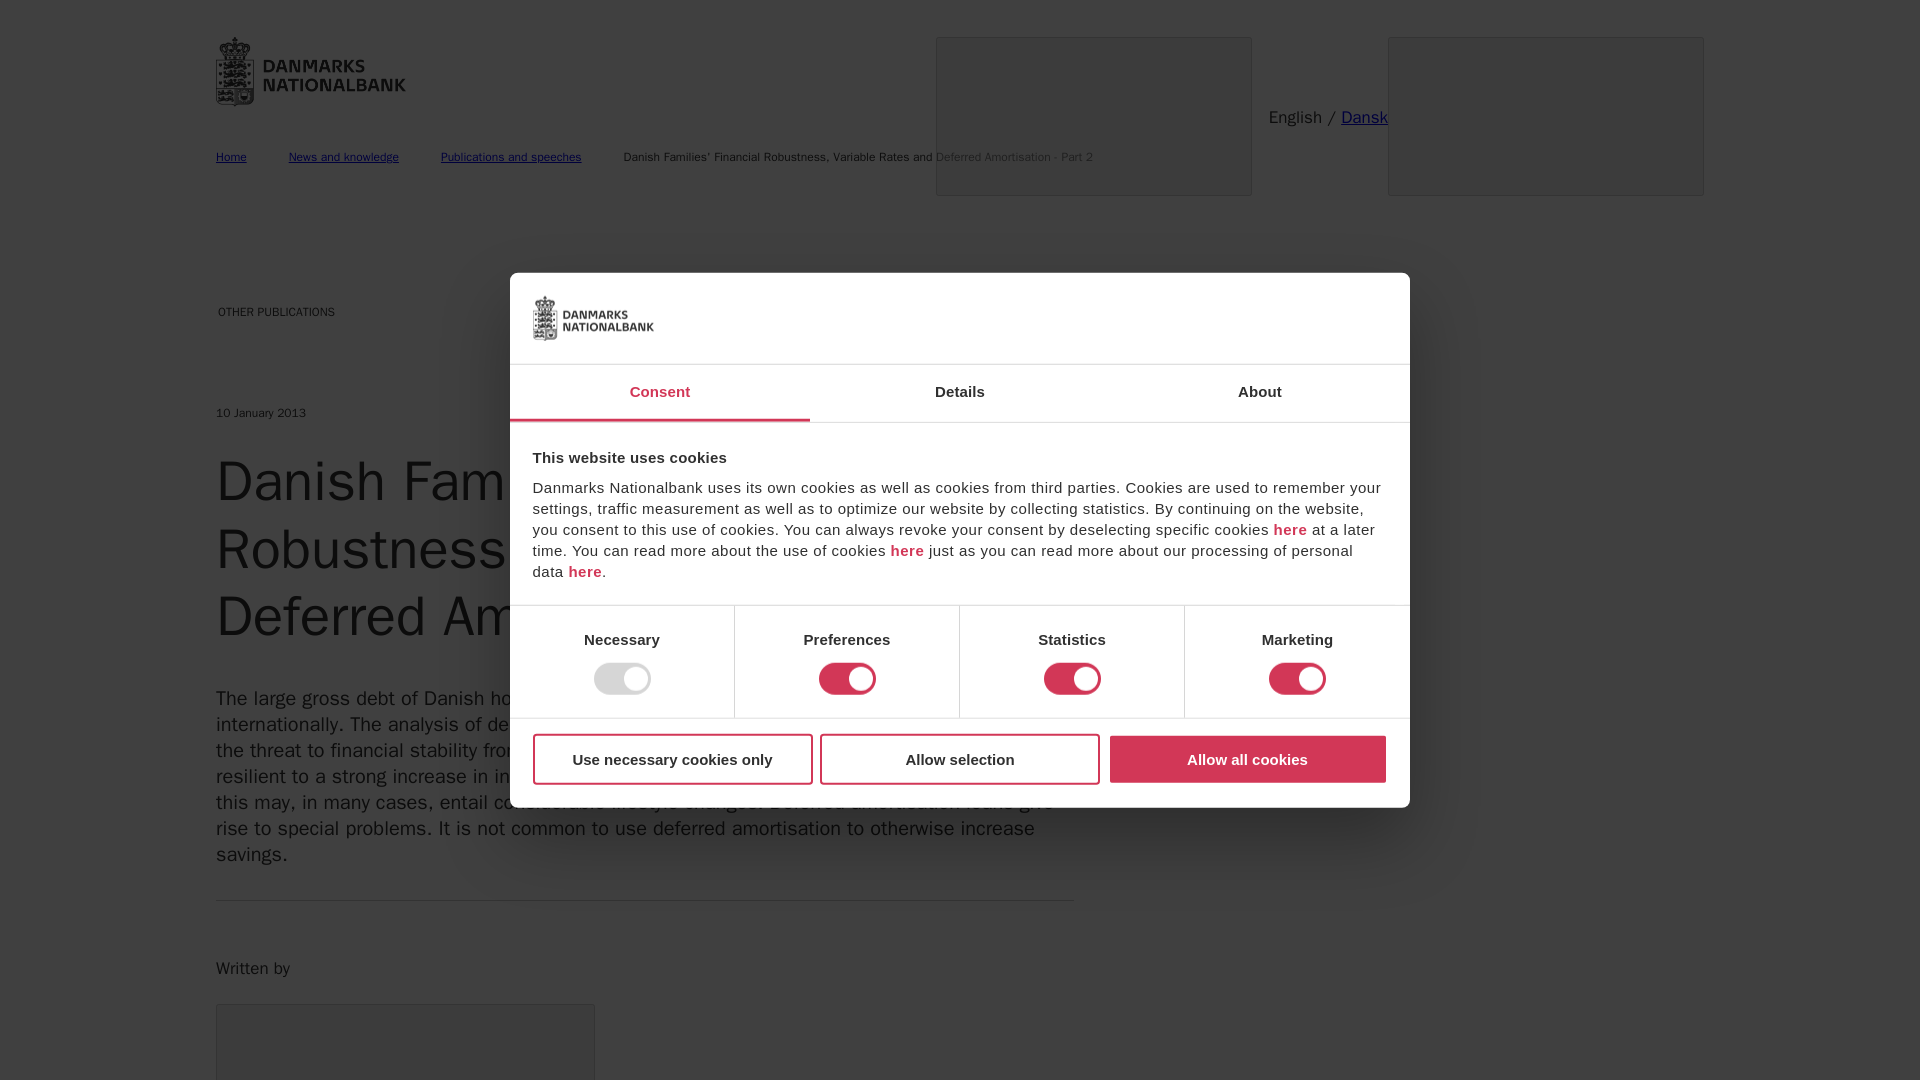 This screenshot has height=1080, width=1920. What do you see at coordinates (1094, 116) in the screenshot?
I see `Open menu` at bounding box center [1094, 116].